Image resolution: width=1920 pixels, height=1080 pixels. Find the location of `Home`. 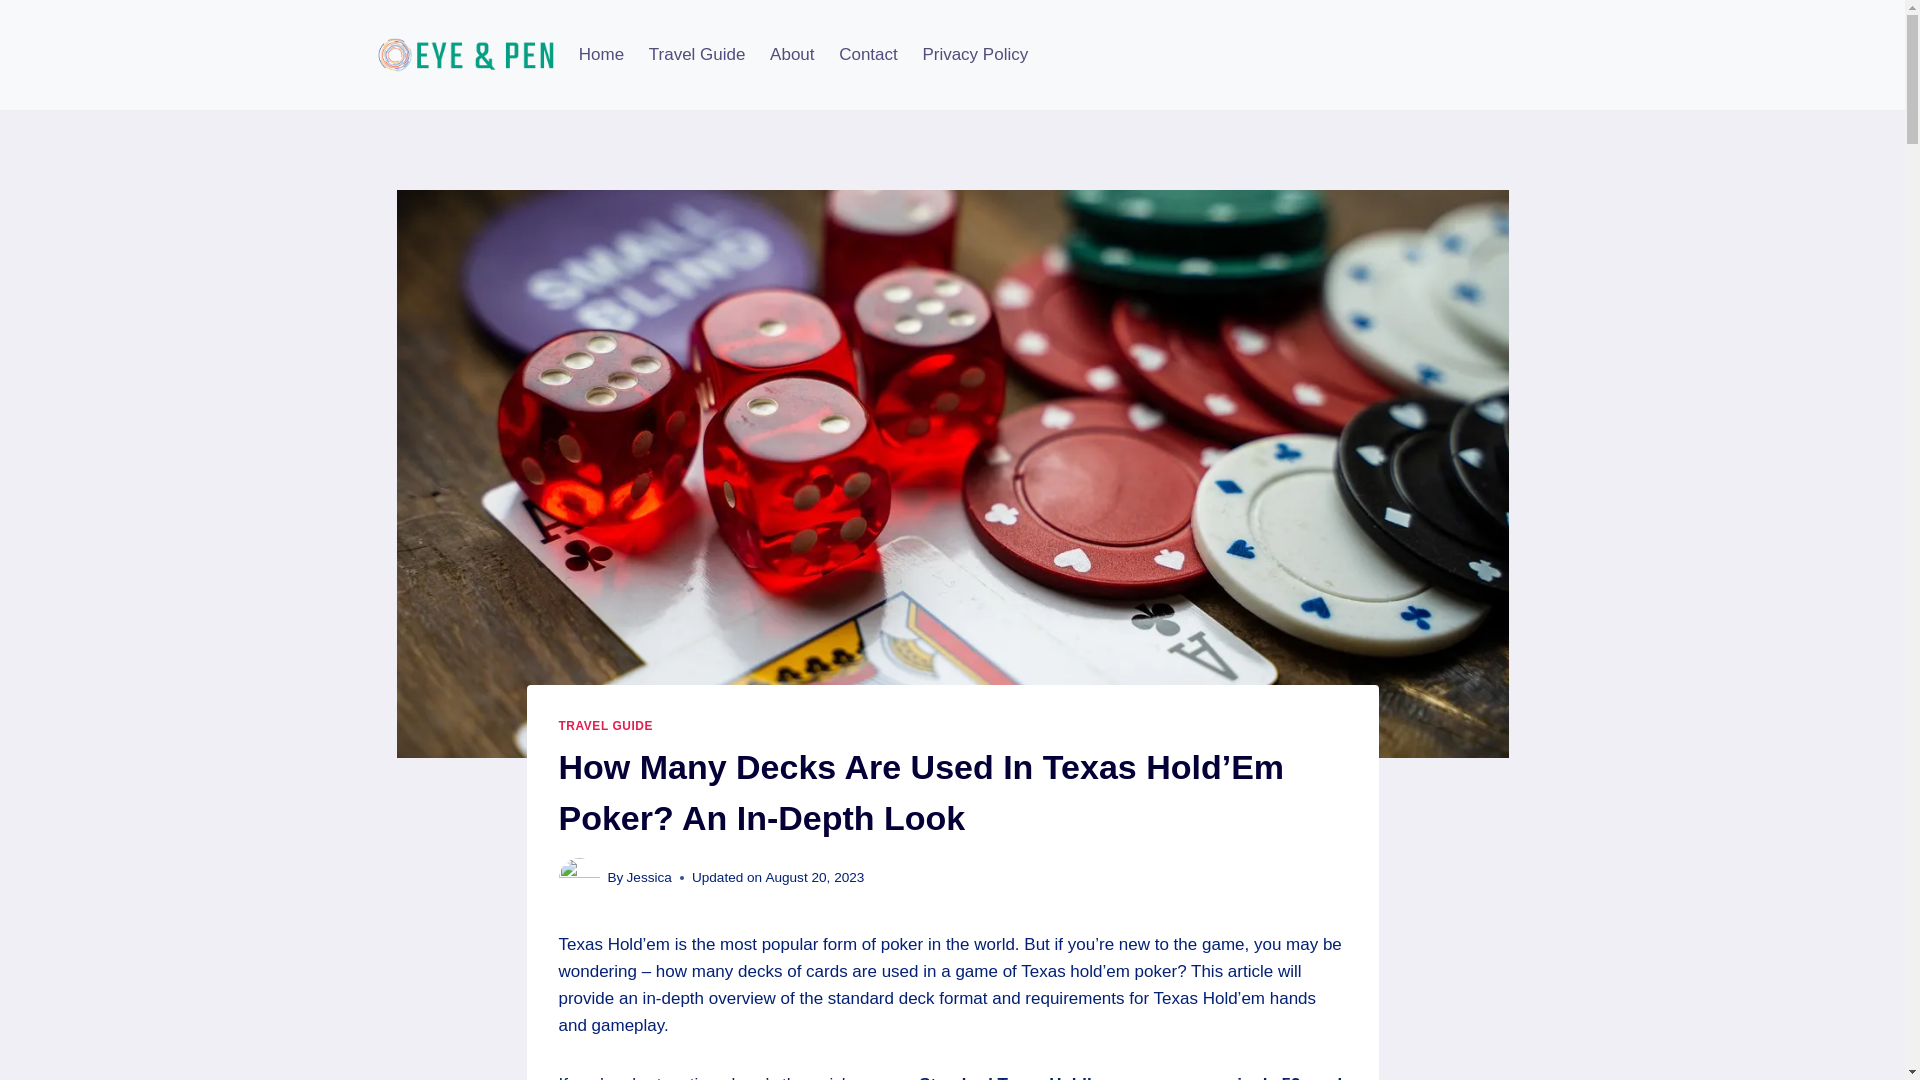

Home is located at coordinates (600, 54).